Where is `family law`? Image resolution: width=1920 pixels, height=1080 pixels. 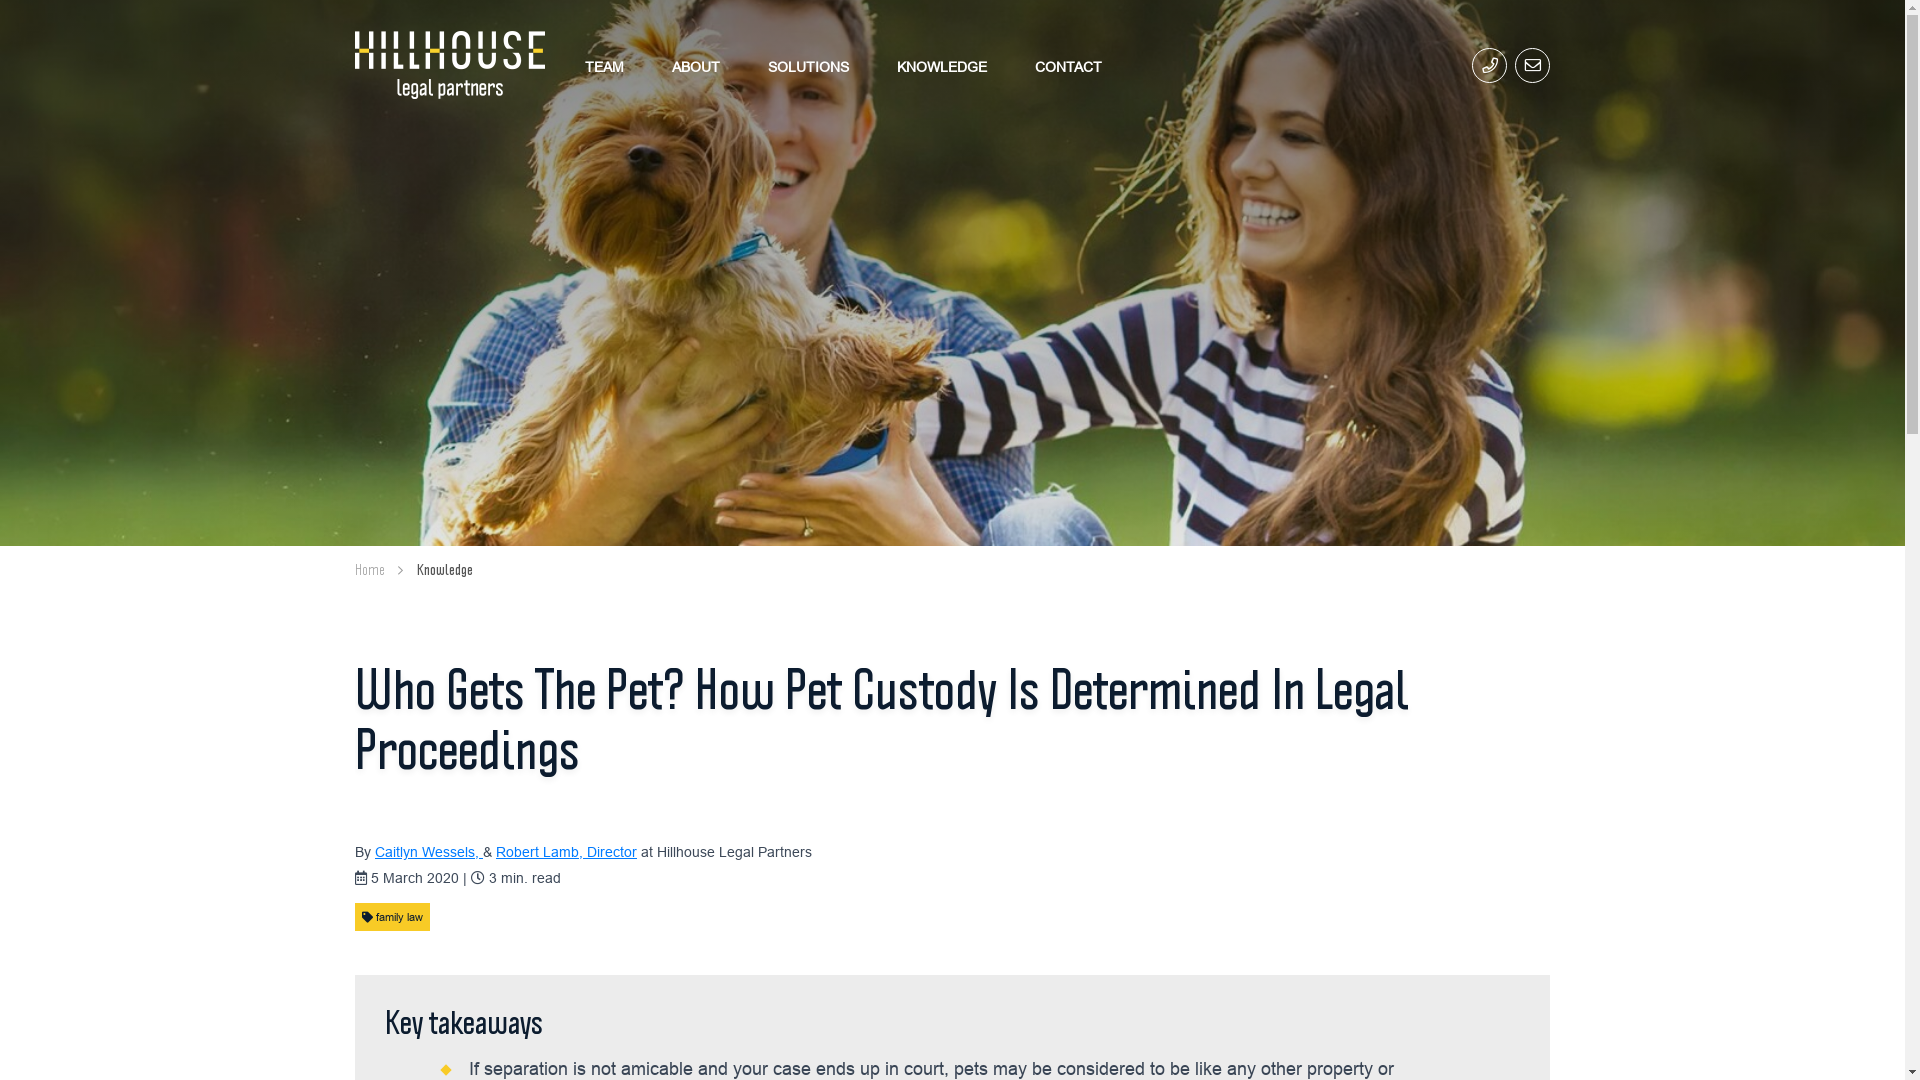
family law is located at coordinates (392, 917).